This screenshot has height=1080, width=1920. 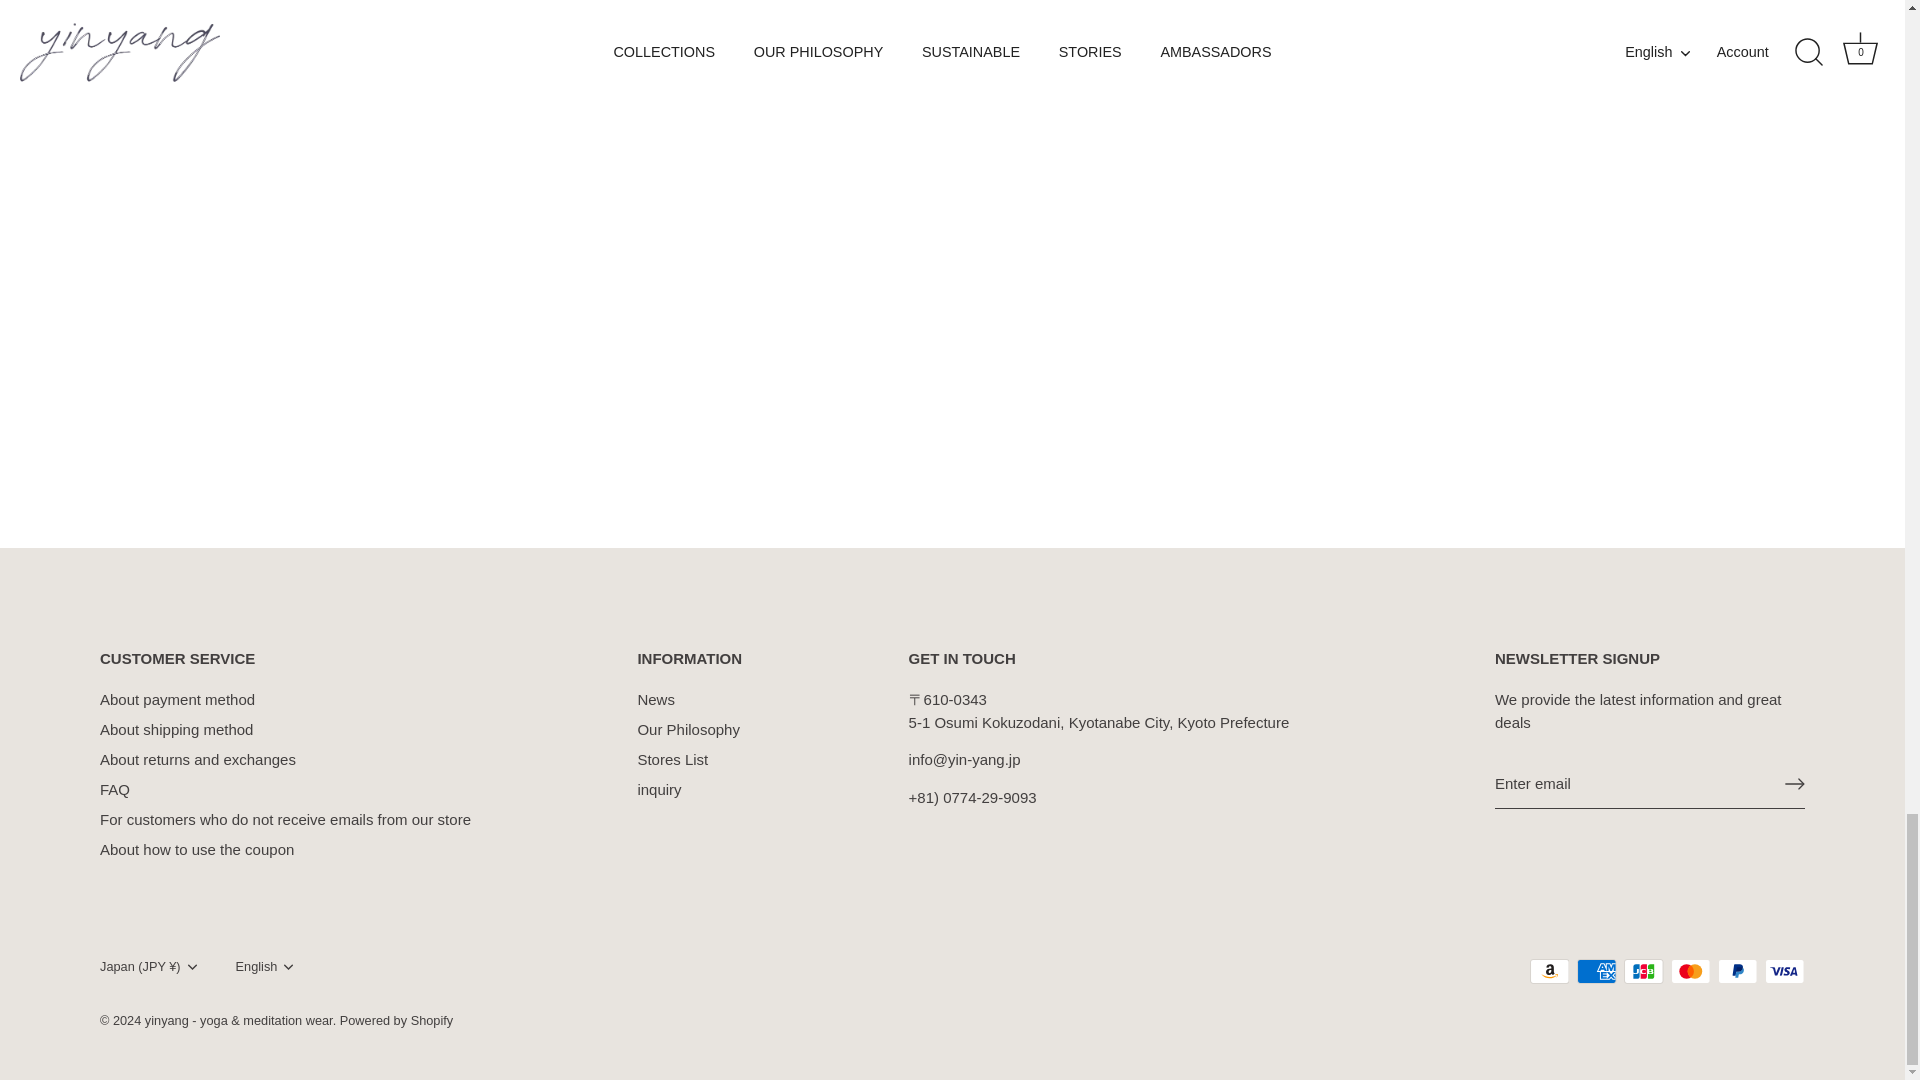 What do you see at coordinates (1784, 971) in the screenshot?
I see `Visa` at bounding box center [1784, 971].